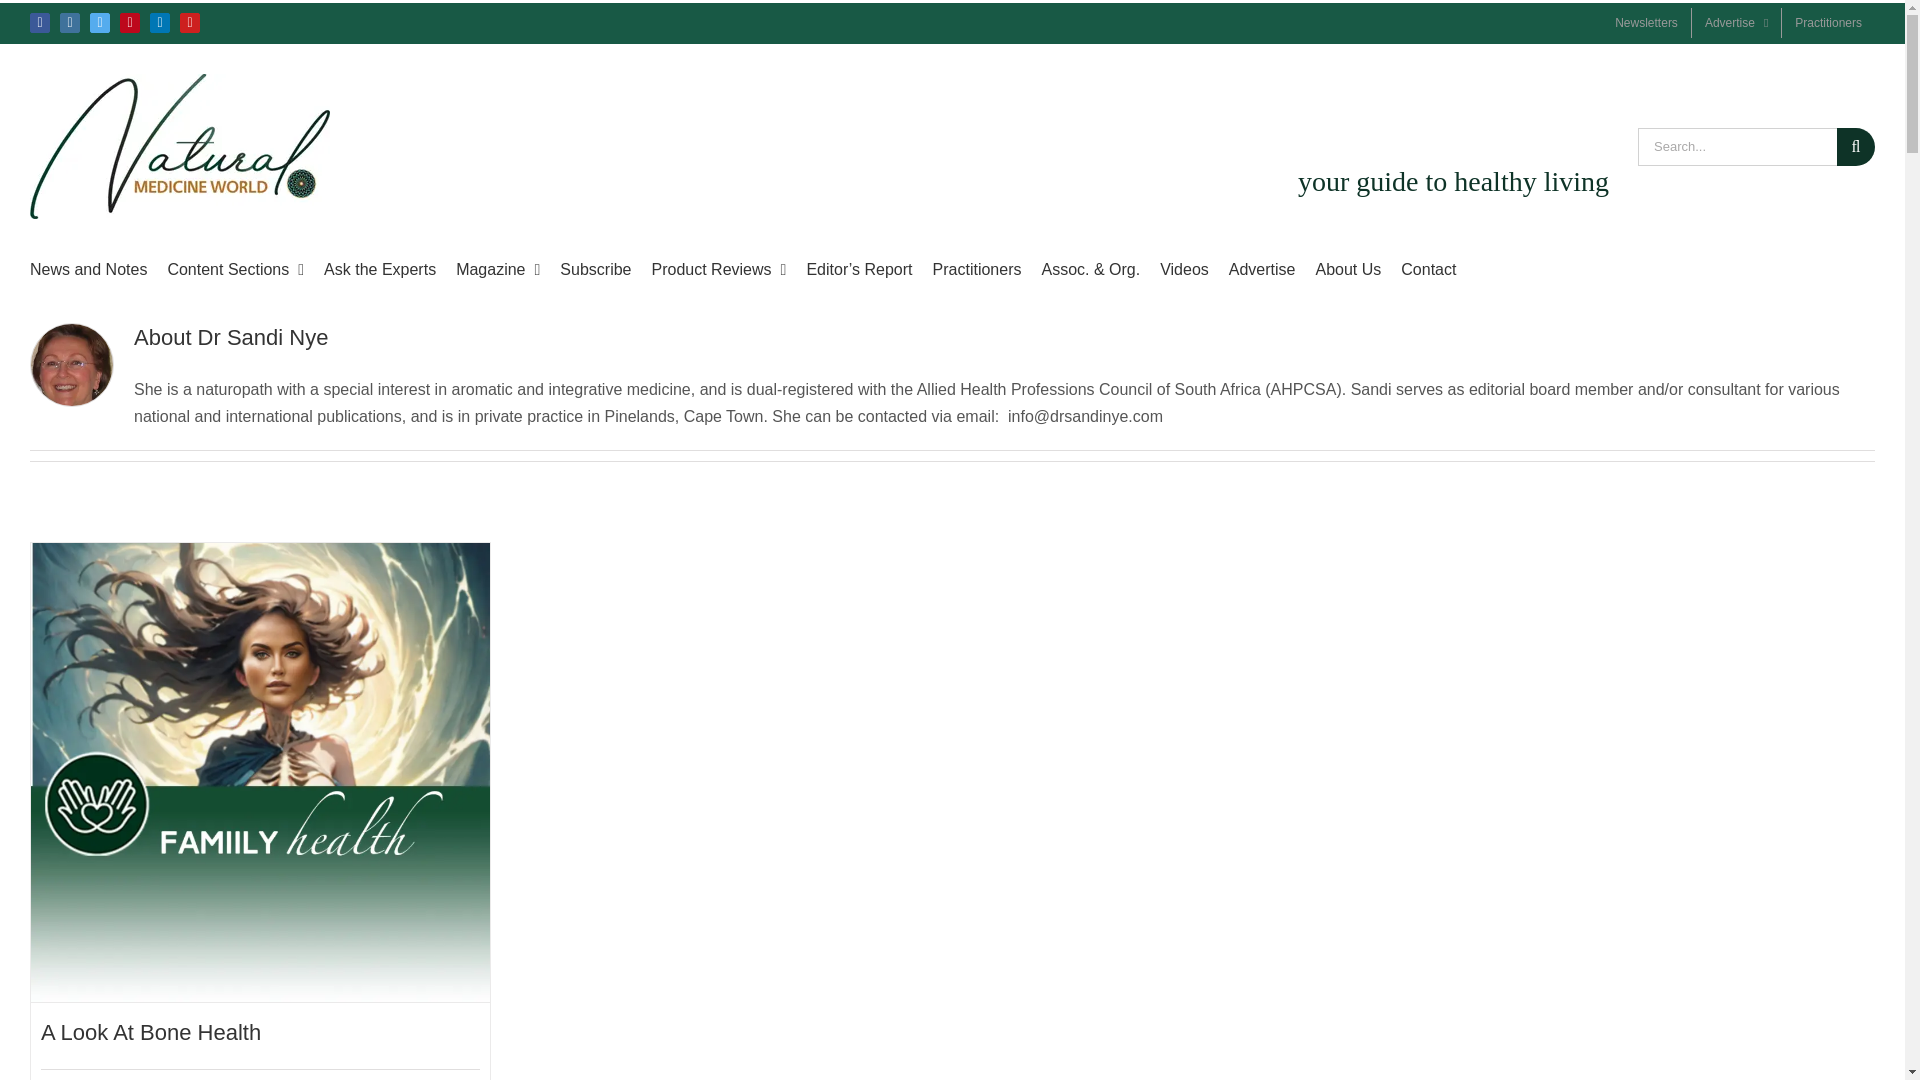  I want to click on Ask the Experts, so click(380, 270).